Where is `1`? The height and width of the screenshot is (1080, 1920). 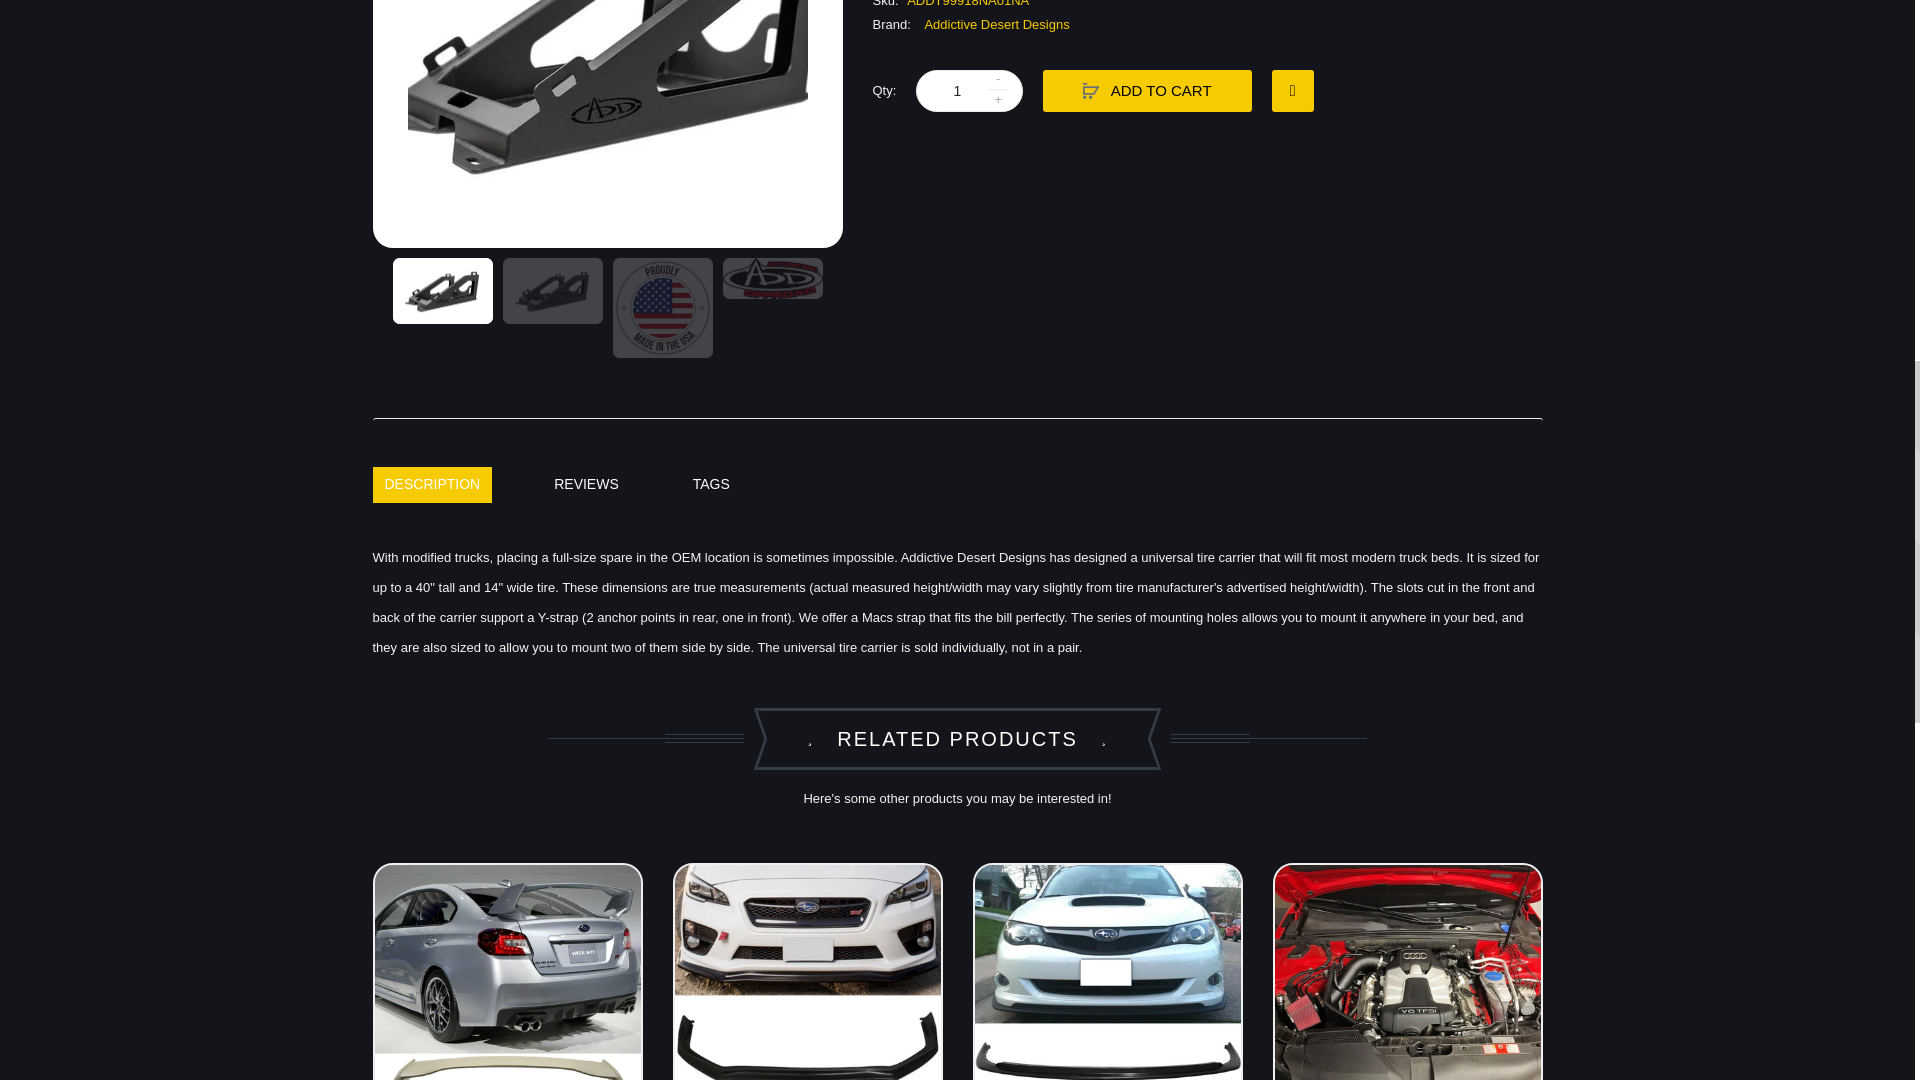 1 is located at coordinates (956, 91).